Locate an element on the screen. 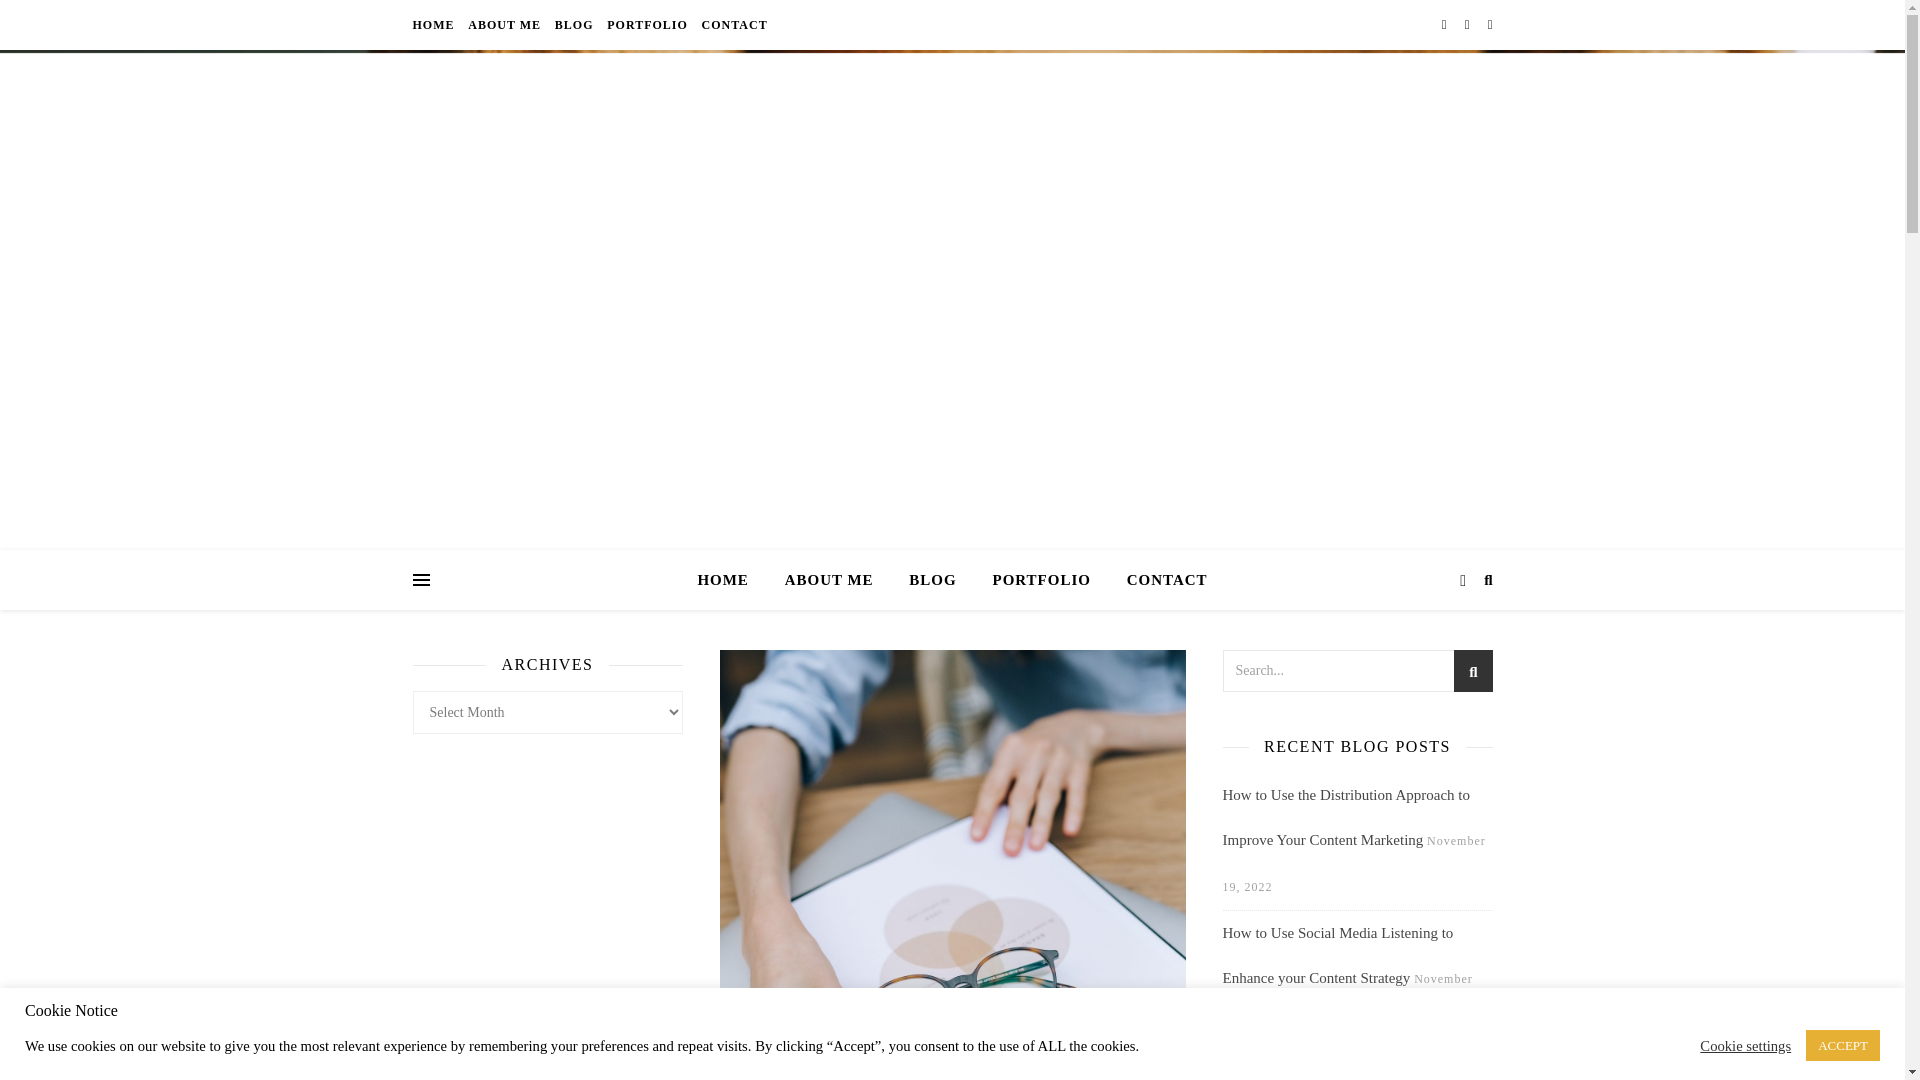 The image size is (1920, 1080). BLOG is located at coordinates (932, 580).